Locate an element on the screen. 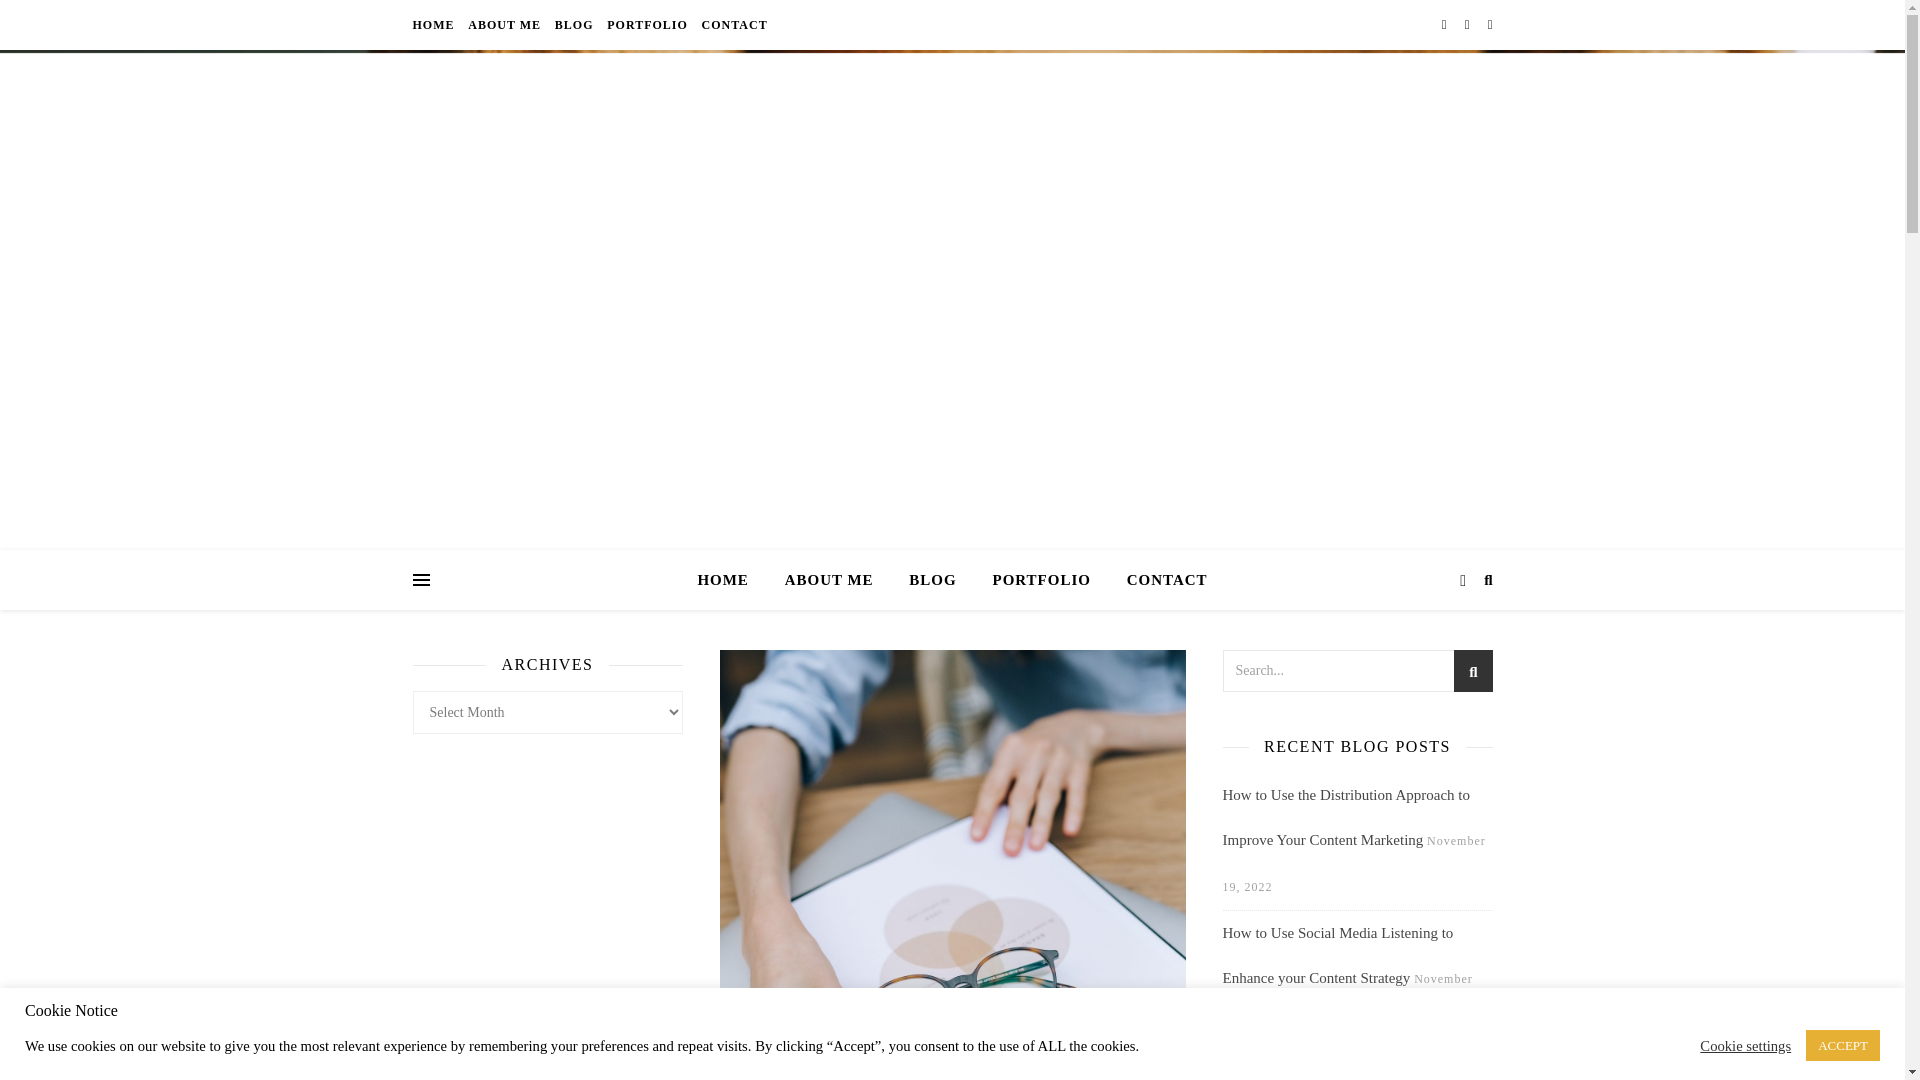 The image size is (1920, 1080). BLOG is located at coordinates (932, 580).